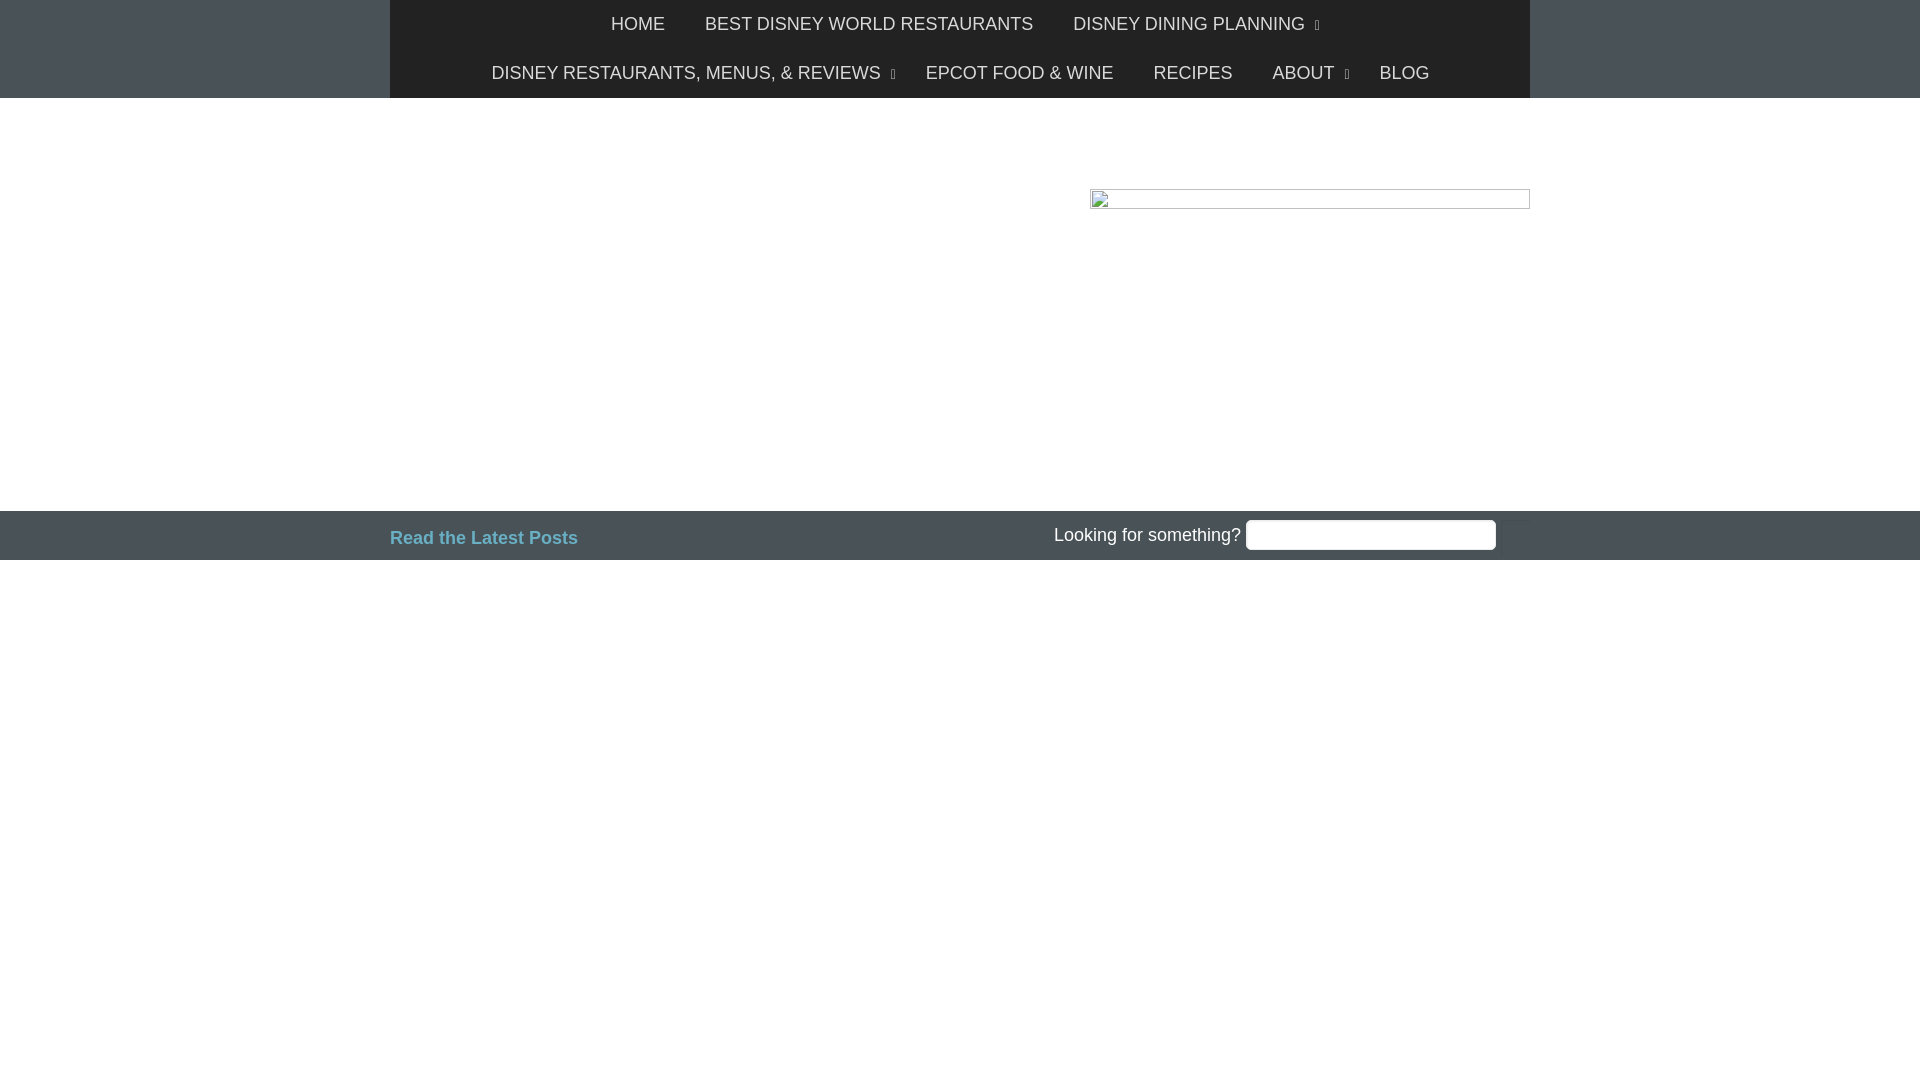 This screenshot has width=1920, height=1080. I want to click on BEST DISNEY WORLD RESTAURANTS, so click(868, 24).